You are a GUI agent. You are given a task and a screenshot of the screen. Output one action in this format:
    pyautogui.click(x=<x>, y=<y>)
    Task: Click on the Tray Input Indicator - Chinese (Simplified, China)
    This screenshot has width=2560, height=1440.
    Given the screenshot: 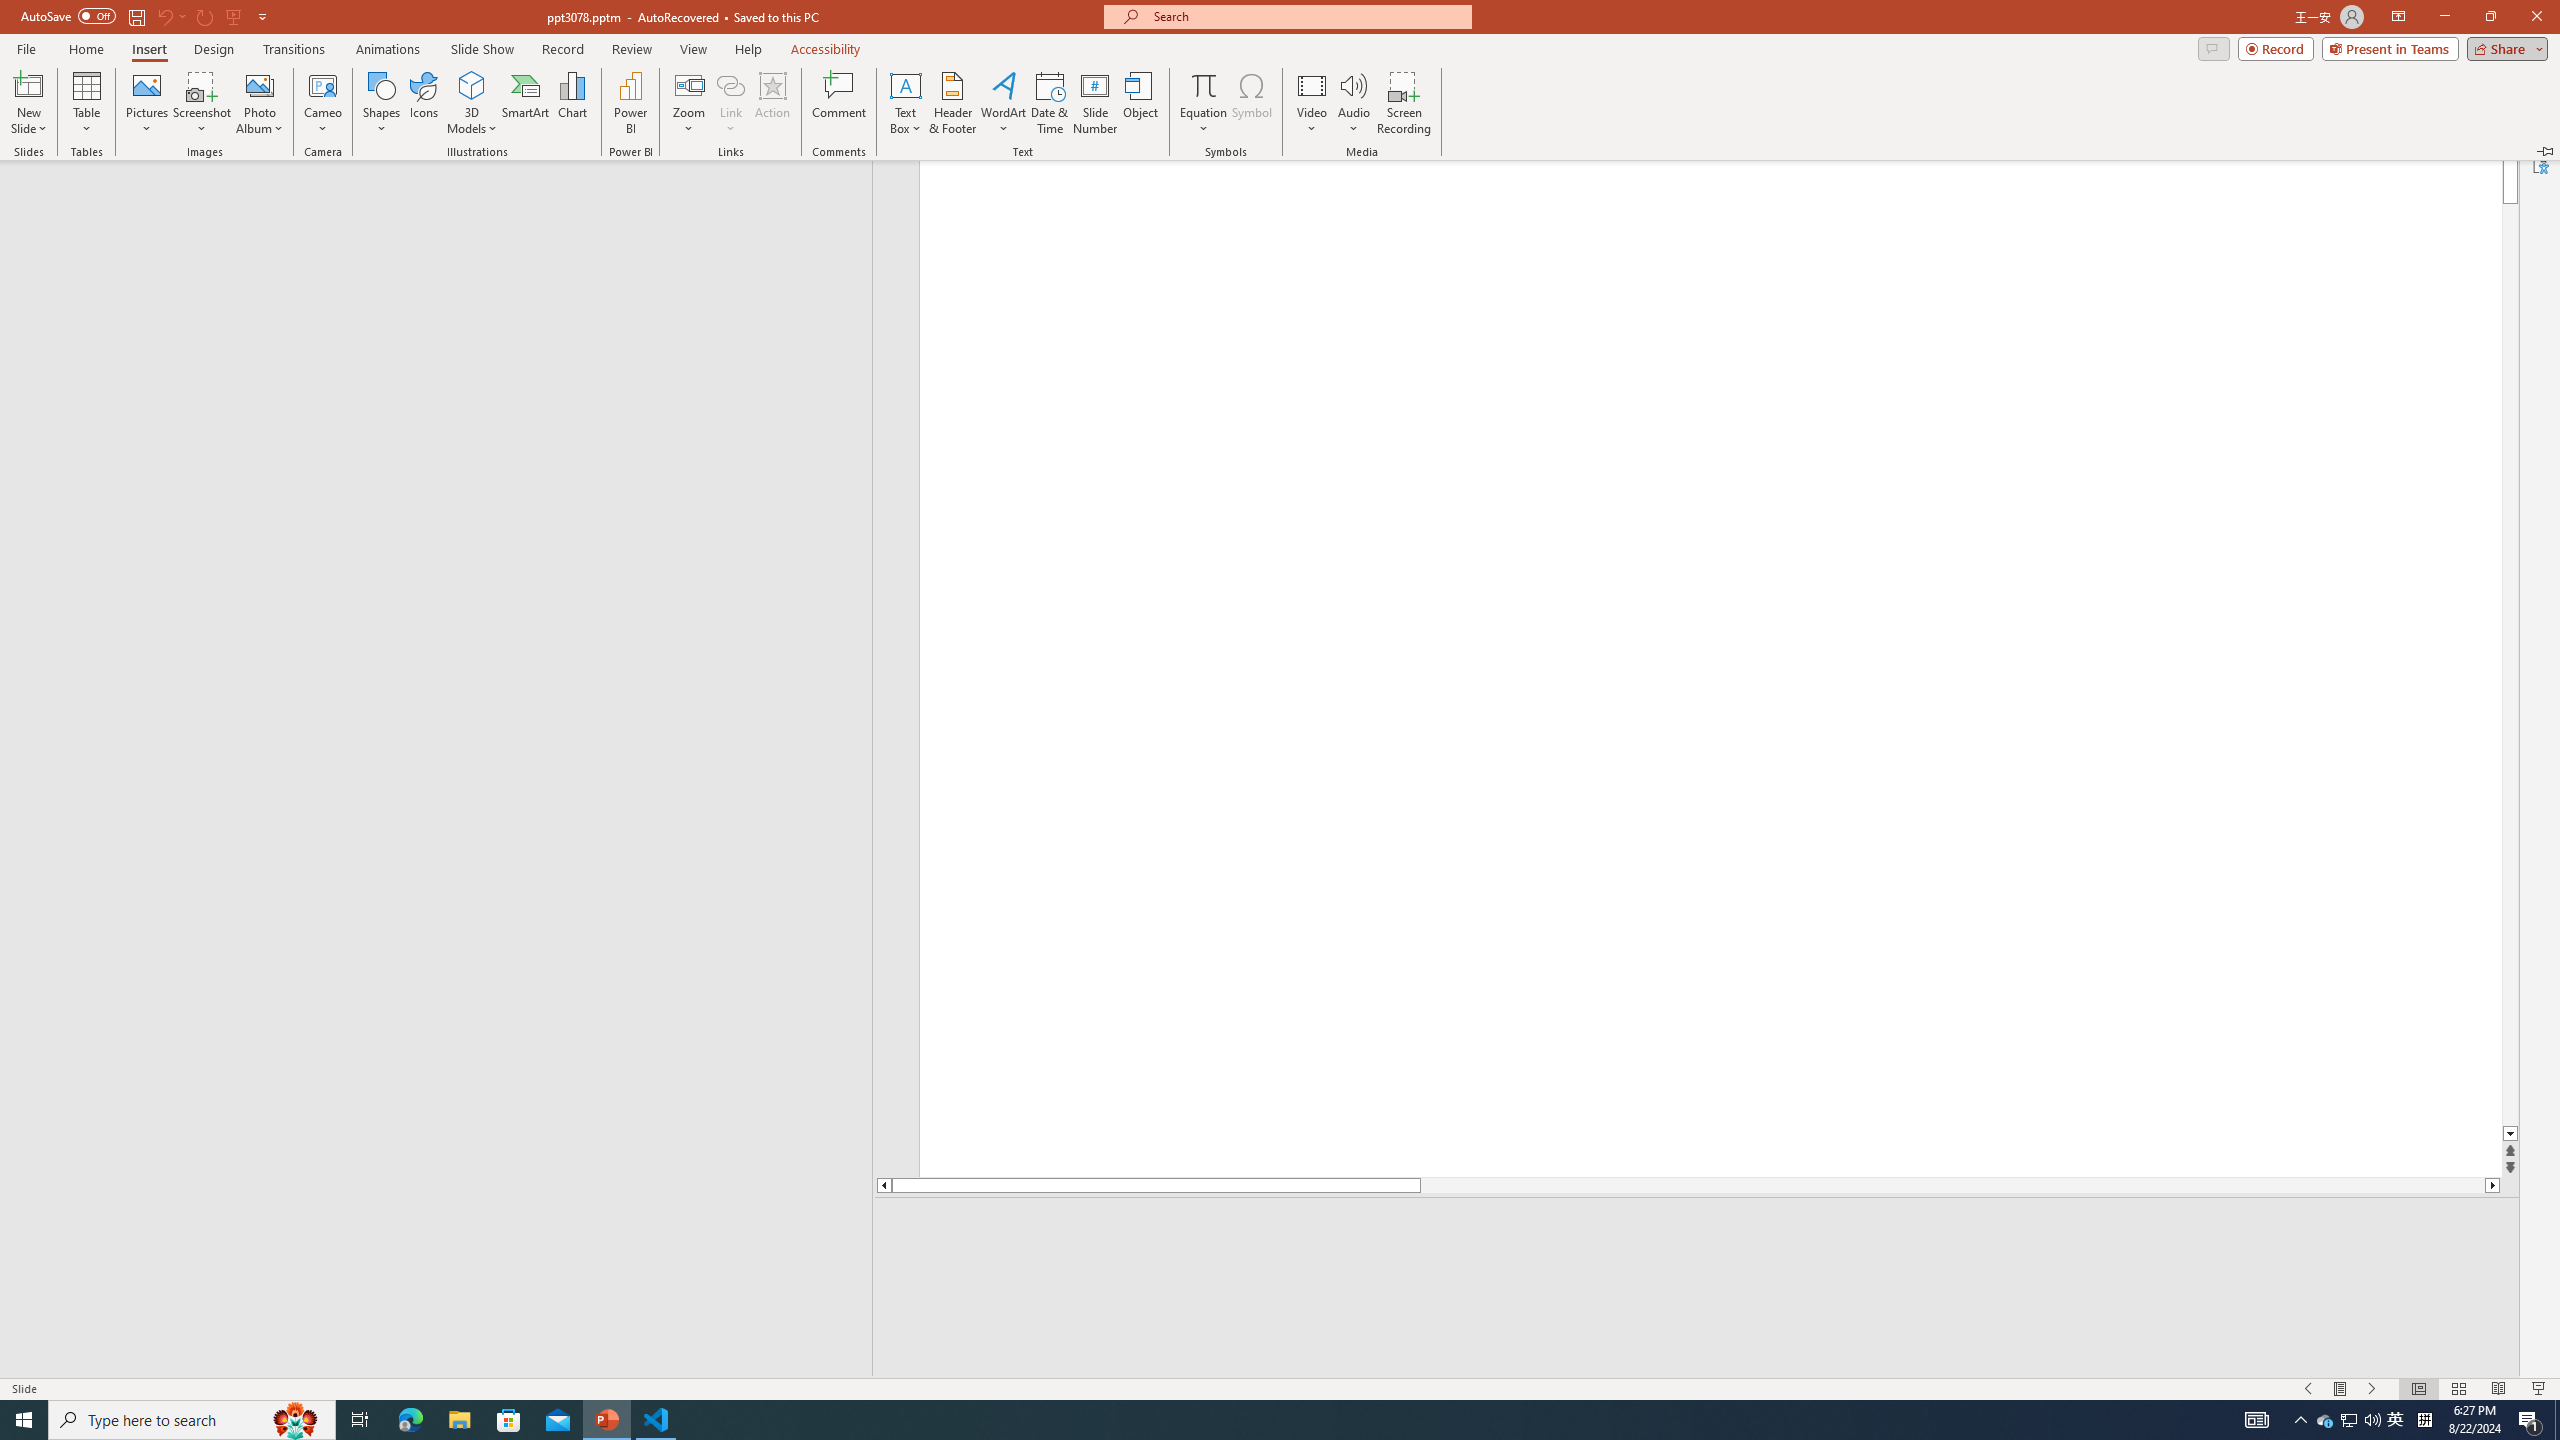 What is the action you would take?
    pyautogui.click(x=2424, y=1420)
    